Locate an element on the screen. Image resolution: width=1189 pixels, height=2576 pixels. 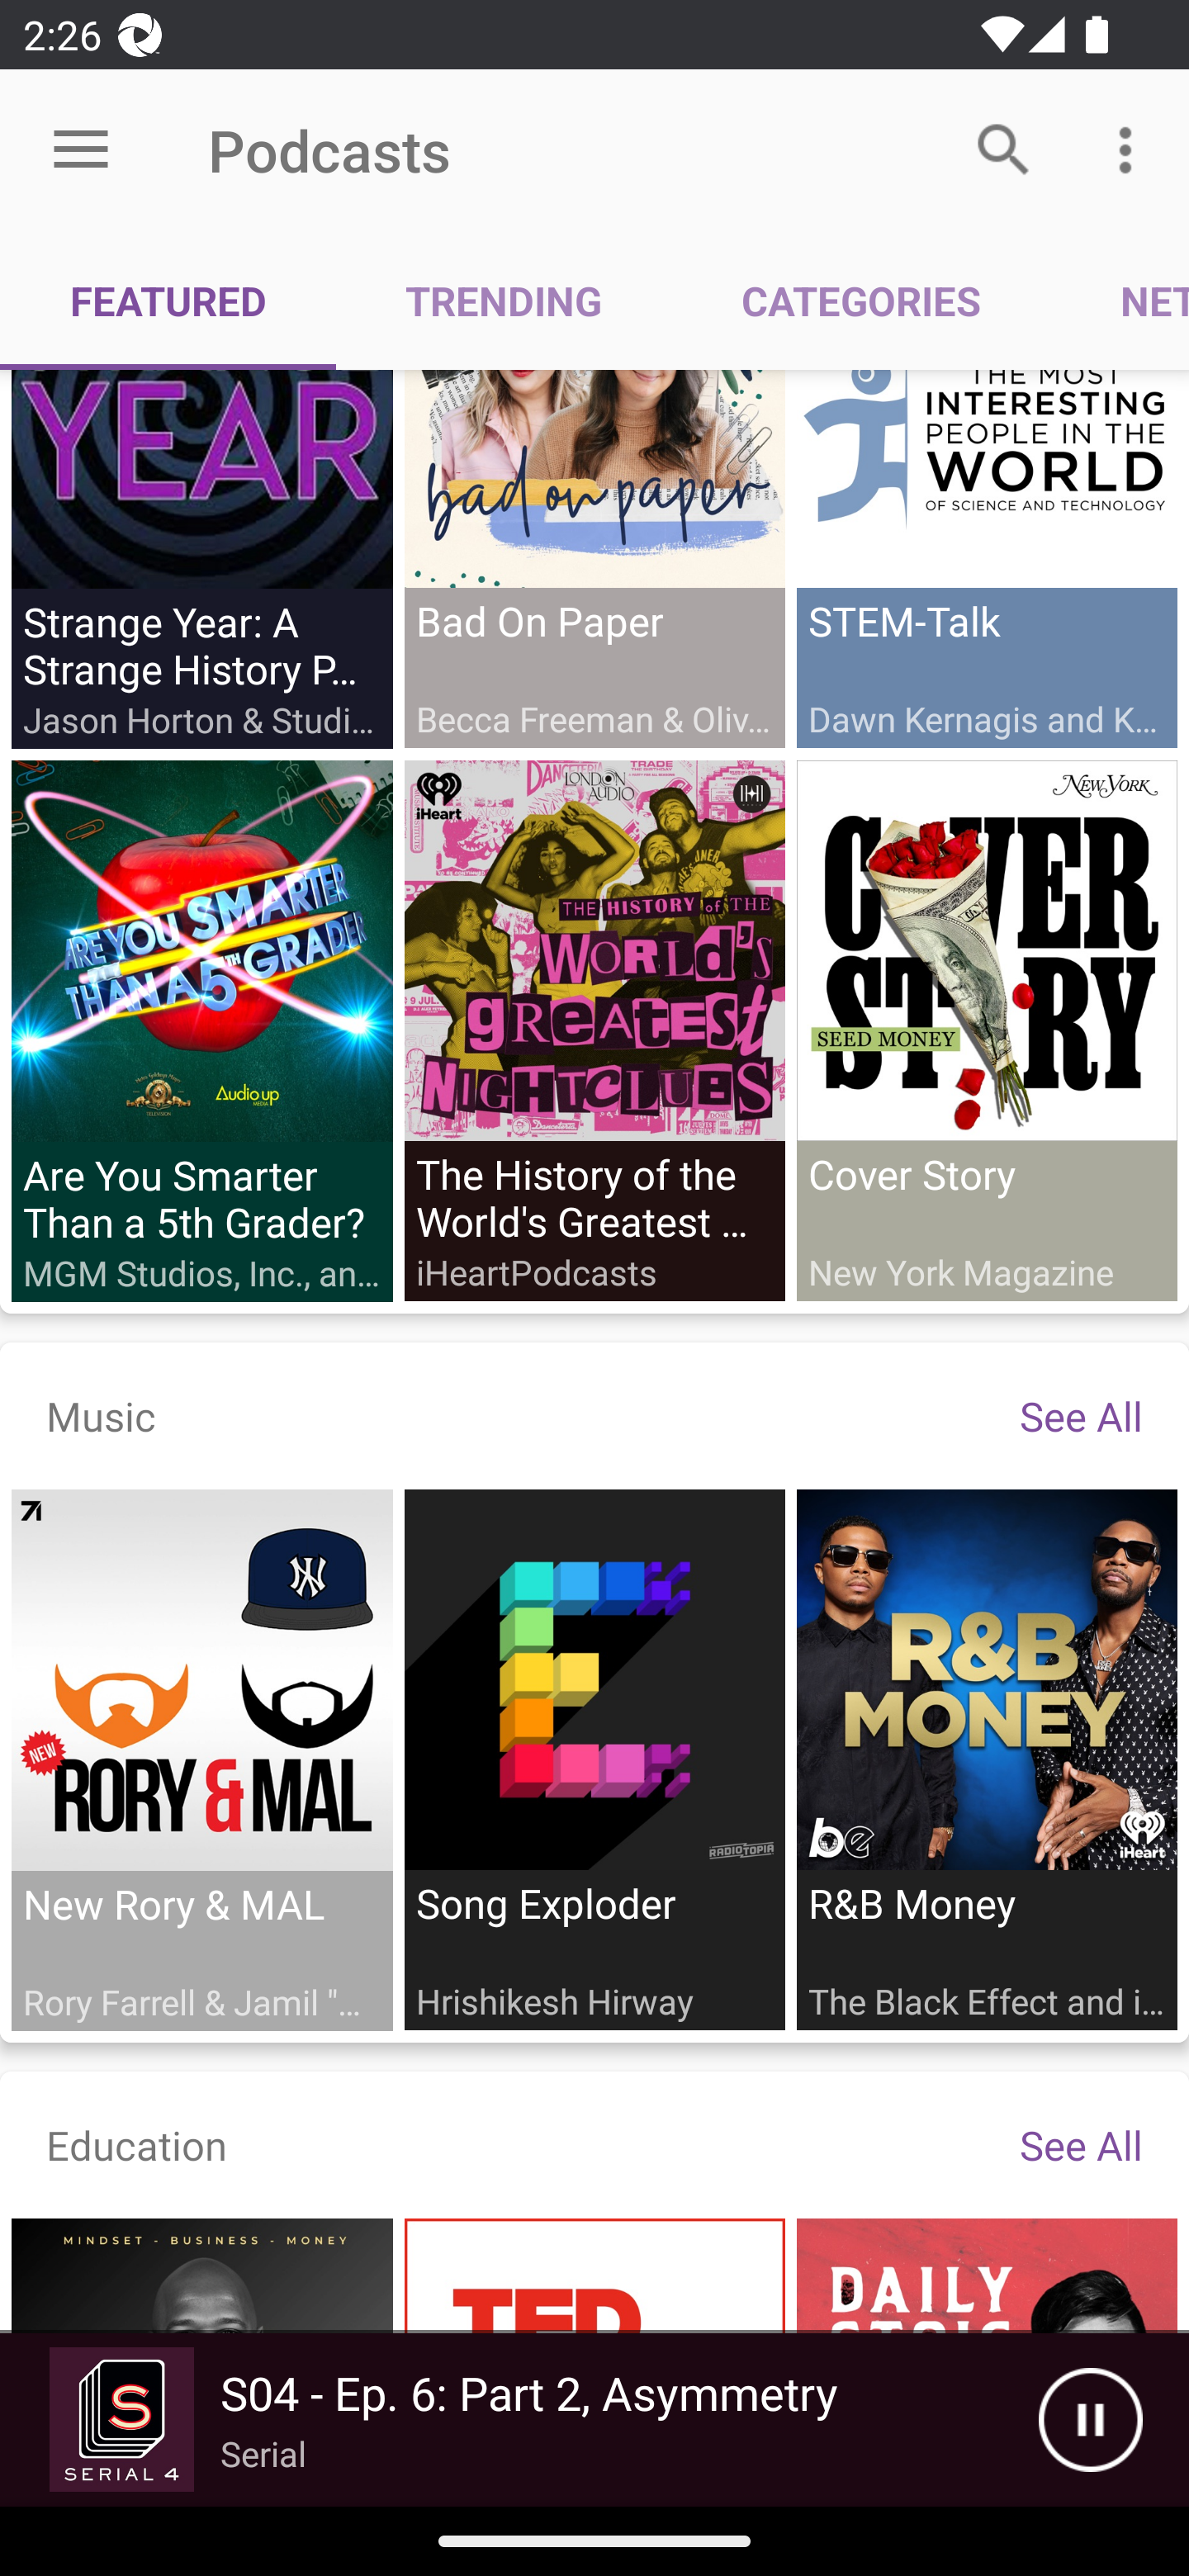
Education is located at coordinates (137, 2144).